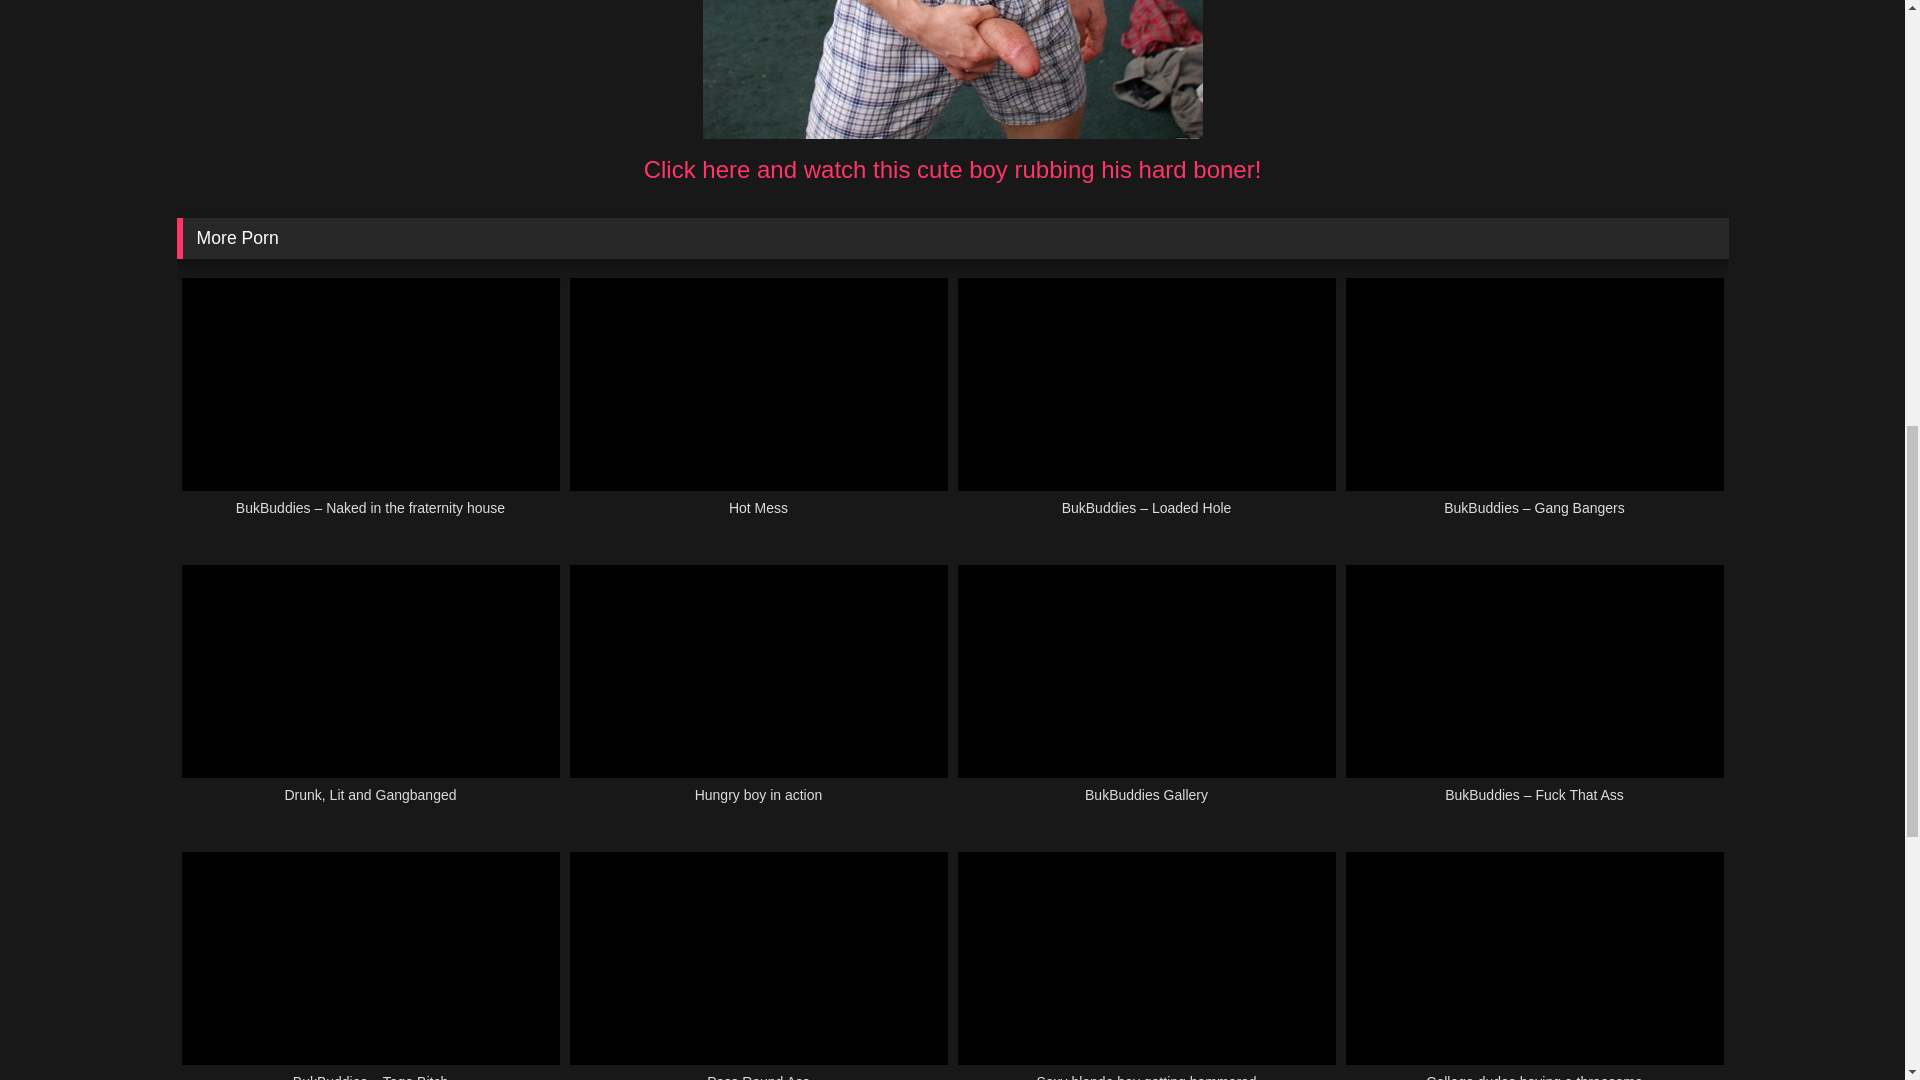 The width and height of the screenshot is (1920, 1080). Describe the element at coordinates (371, 696) in the screenshot. I see `Drunk, Lit and Gangbanged` at that location.